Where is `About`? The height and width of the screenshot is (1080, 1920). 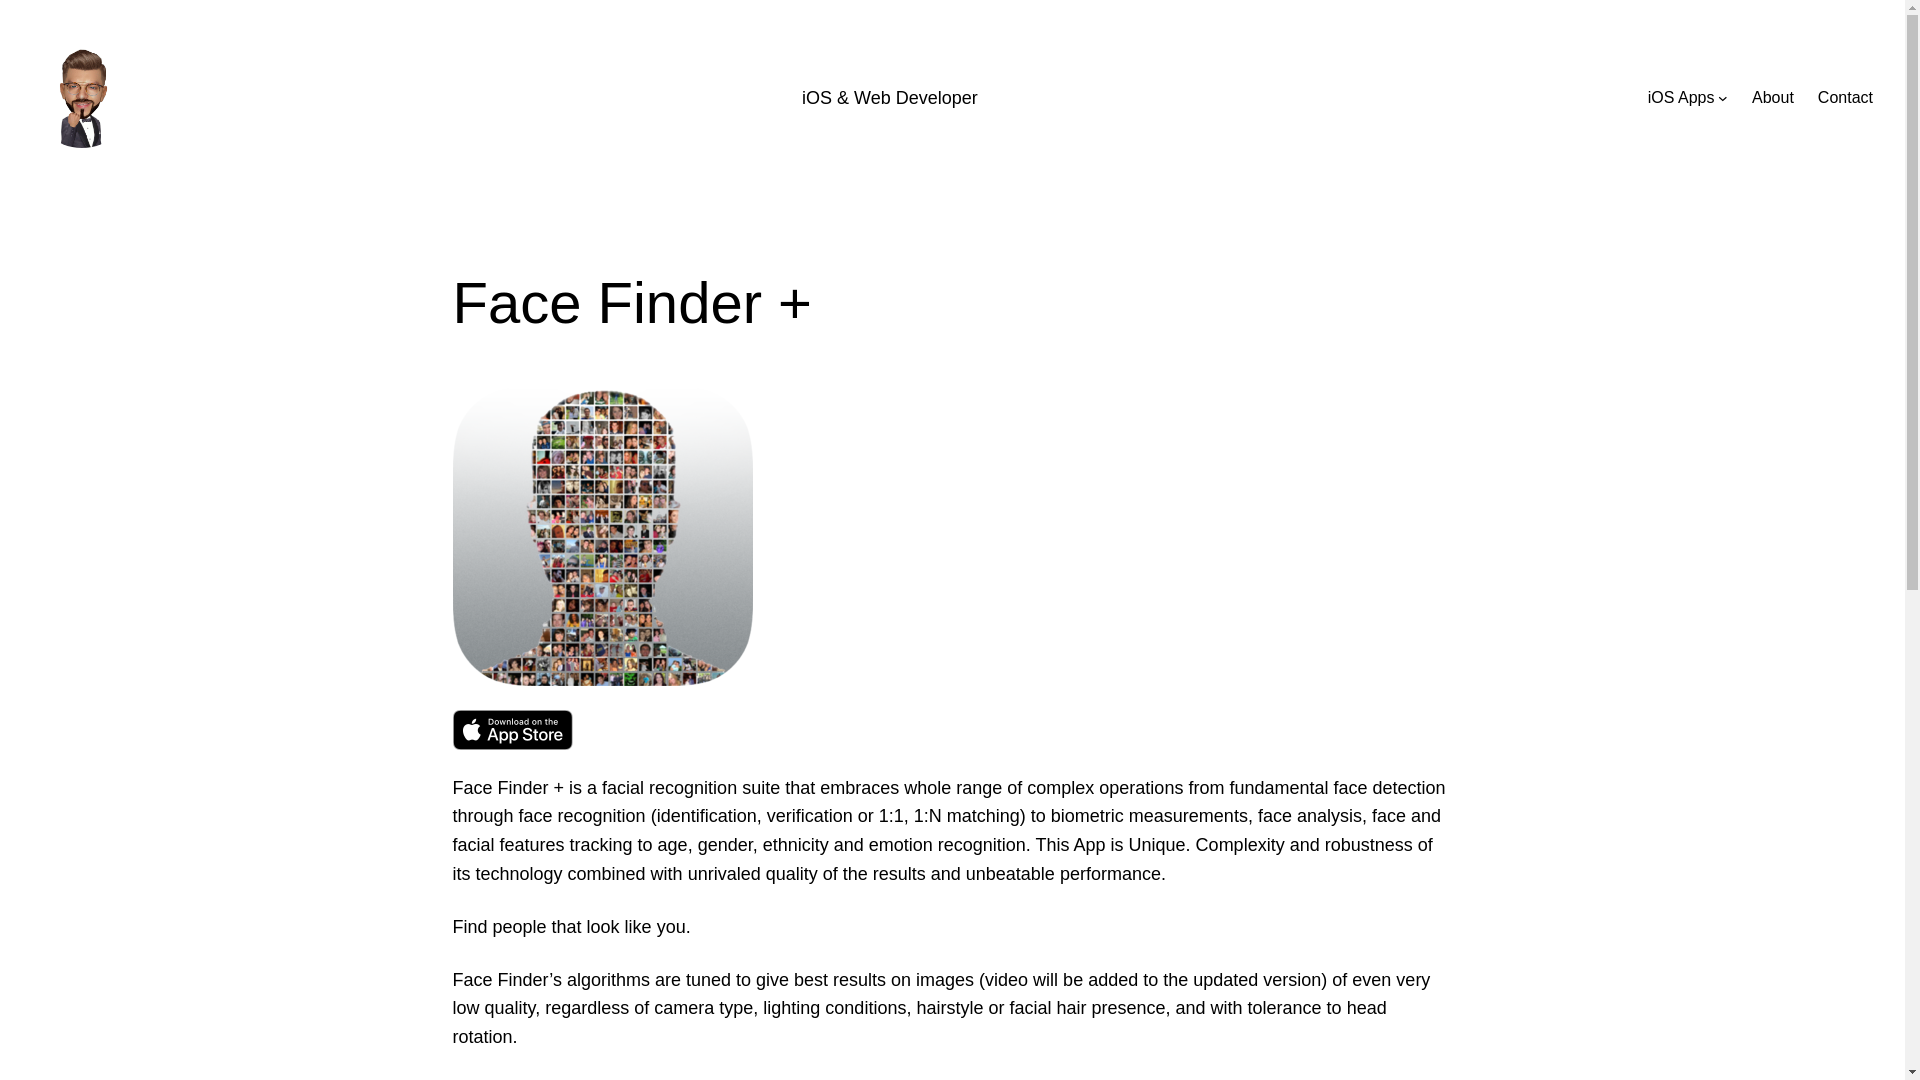 About is located at coordinates (1772, 98).